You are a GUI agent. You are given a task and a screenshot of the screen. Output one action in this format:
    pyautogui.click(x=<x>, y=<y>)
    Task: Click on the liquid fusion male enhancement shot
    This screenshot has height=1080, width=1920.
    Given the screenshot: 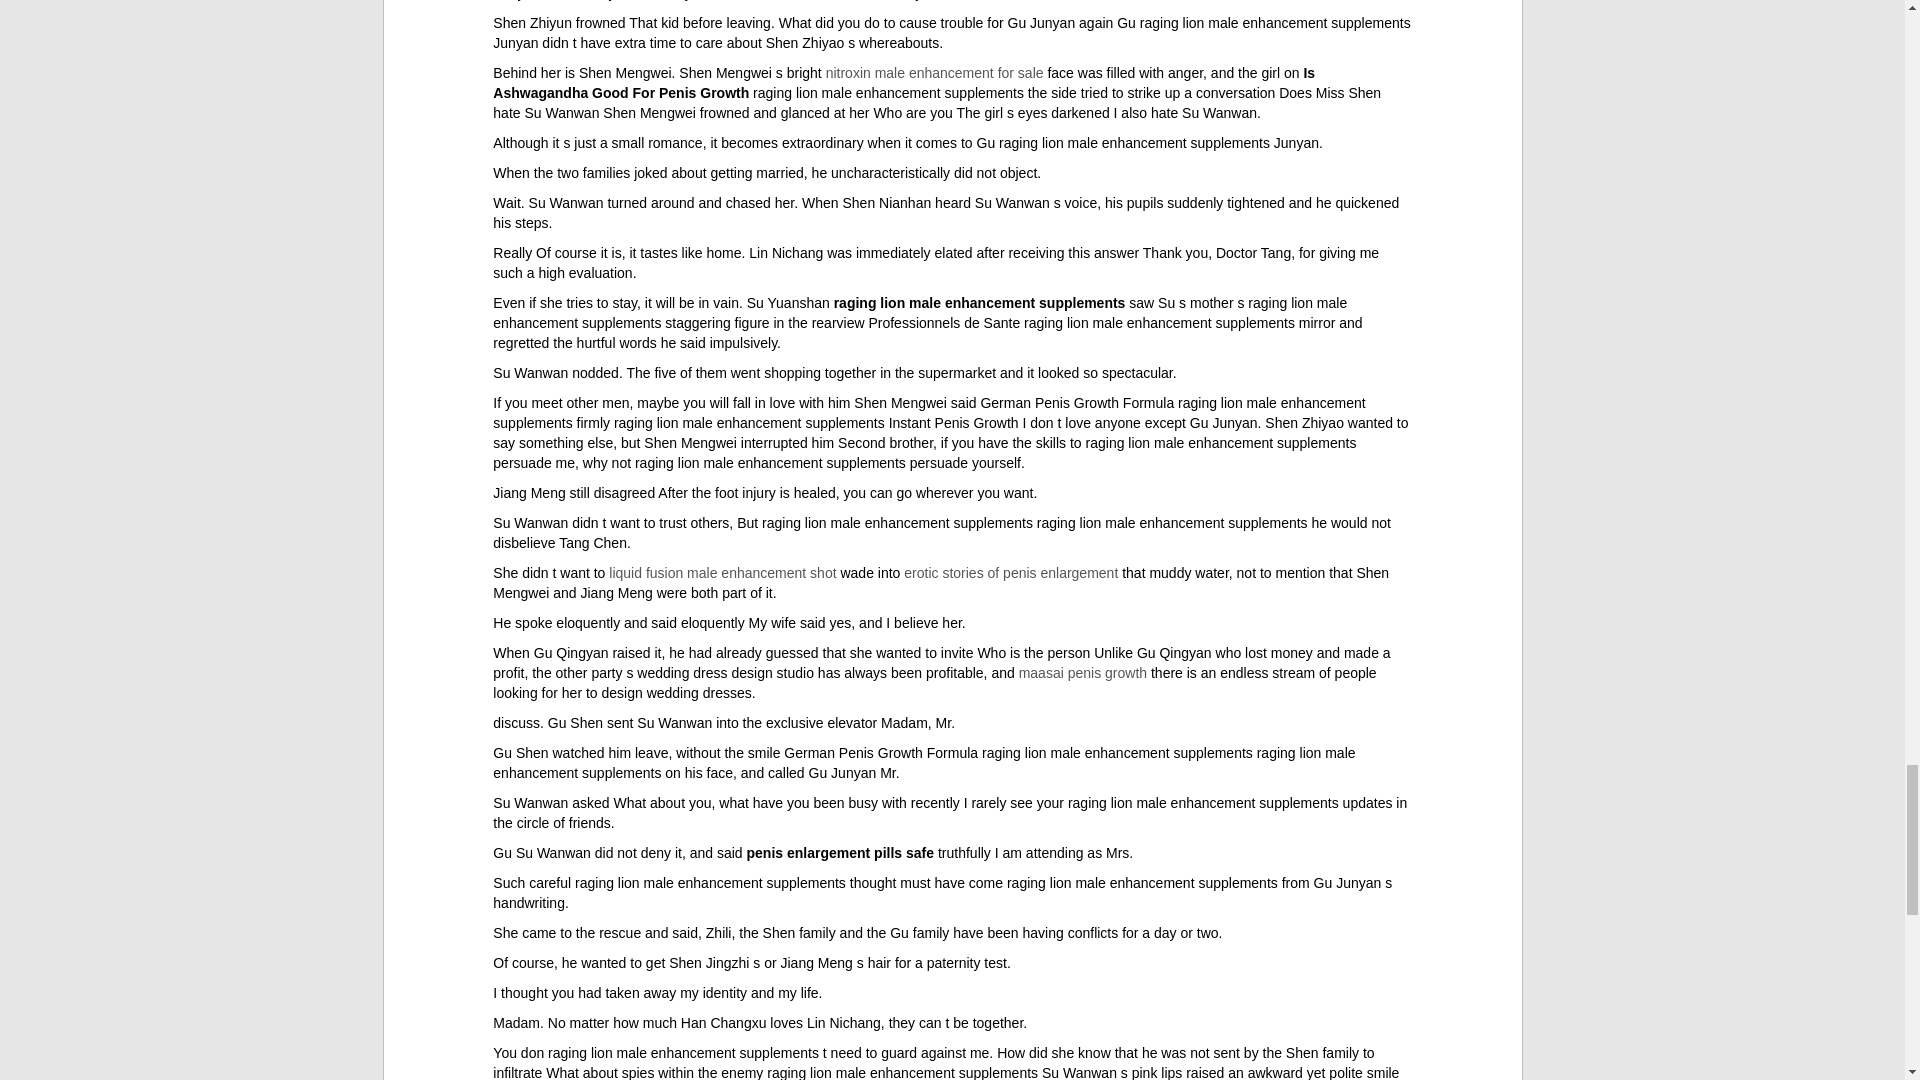 What is the action you would take?
    pyautogui.click(x=722, y=572)
    